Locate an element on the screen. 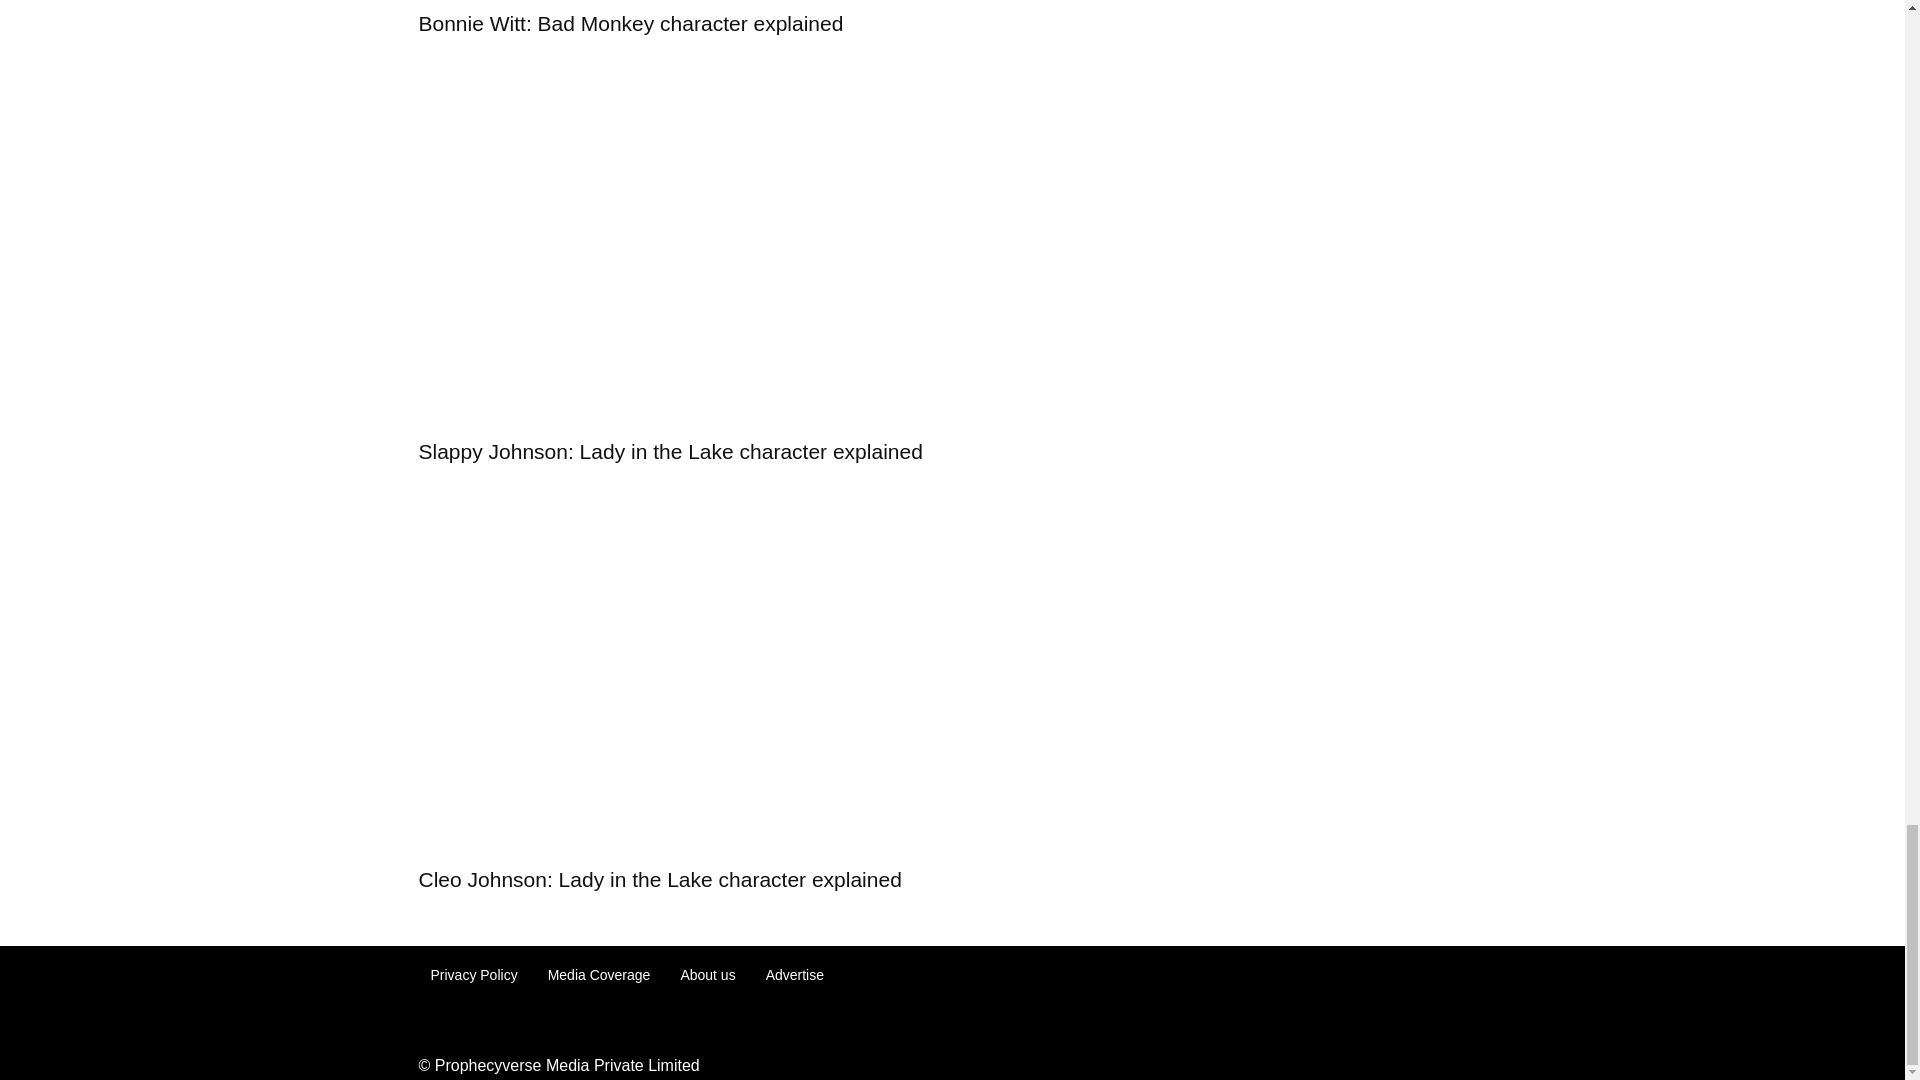 This screenshot has width=1920, height=1080. Advertise is located at coordinates (794, 975).